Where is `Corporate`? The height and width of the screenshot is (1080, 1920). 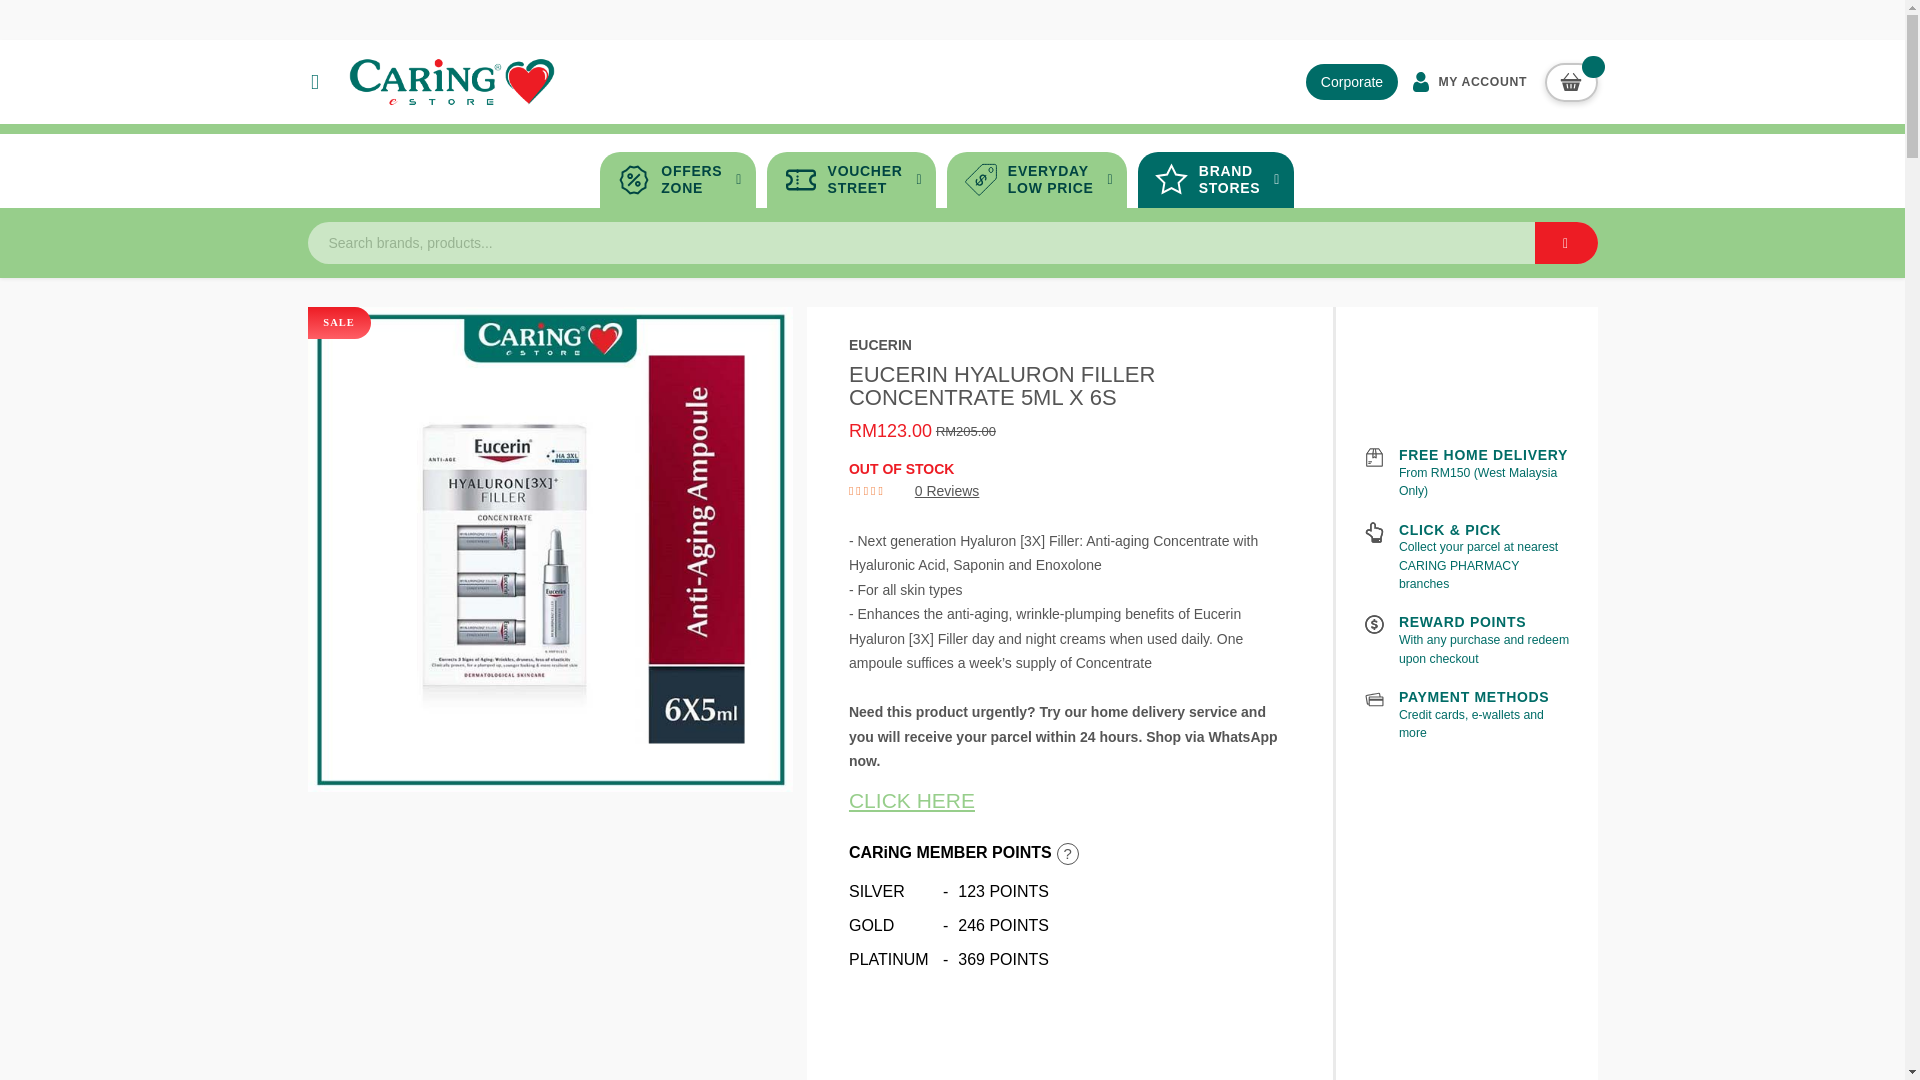 Corporate is located at coordinates (1036, 180).